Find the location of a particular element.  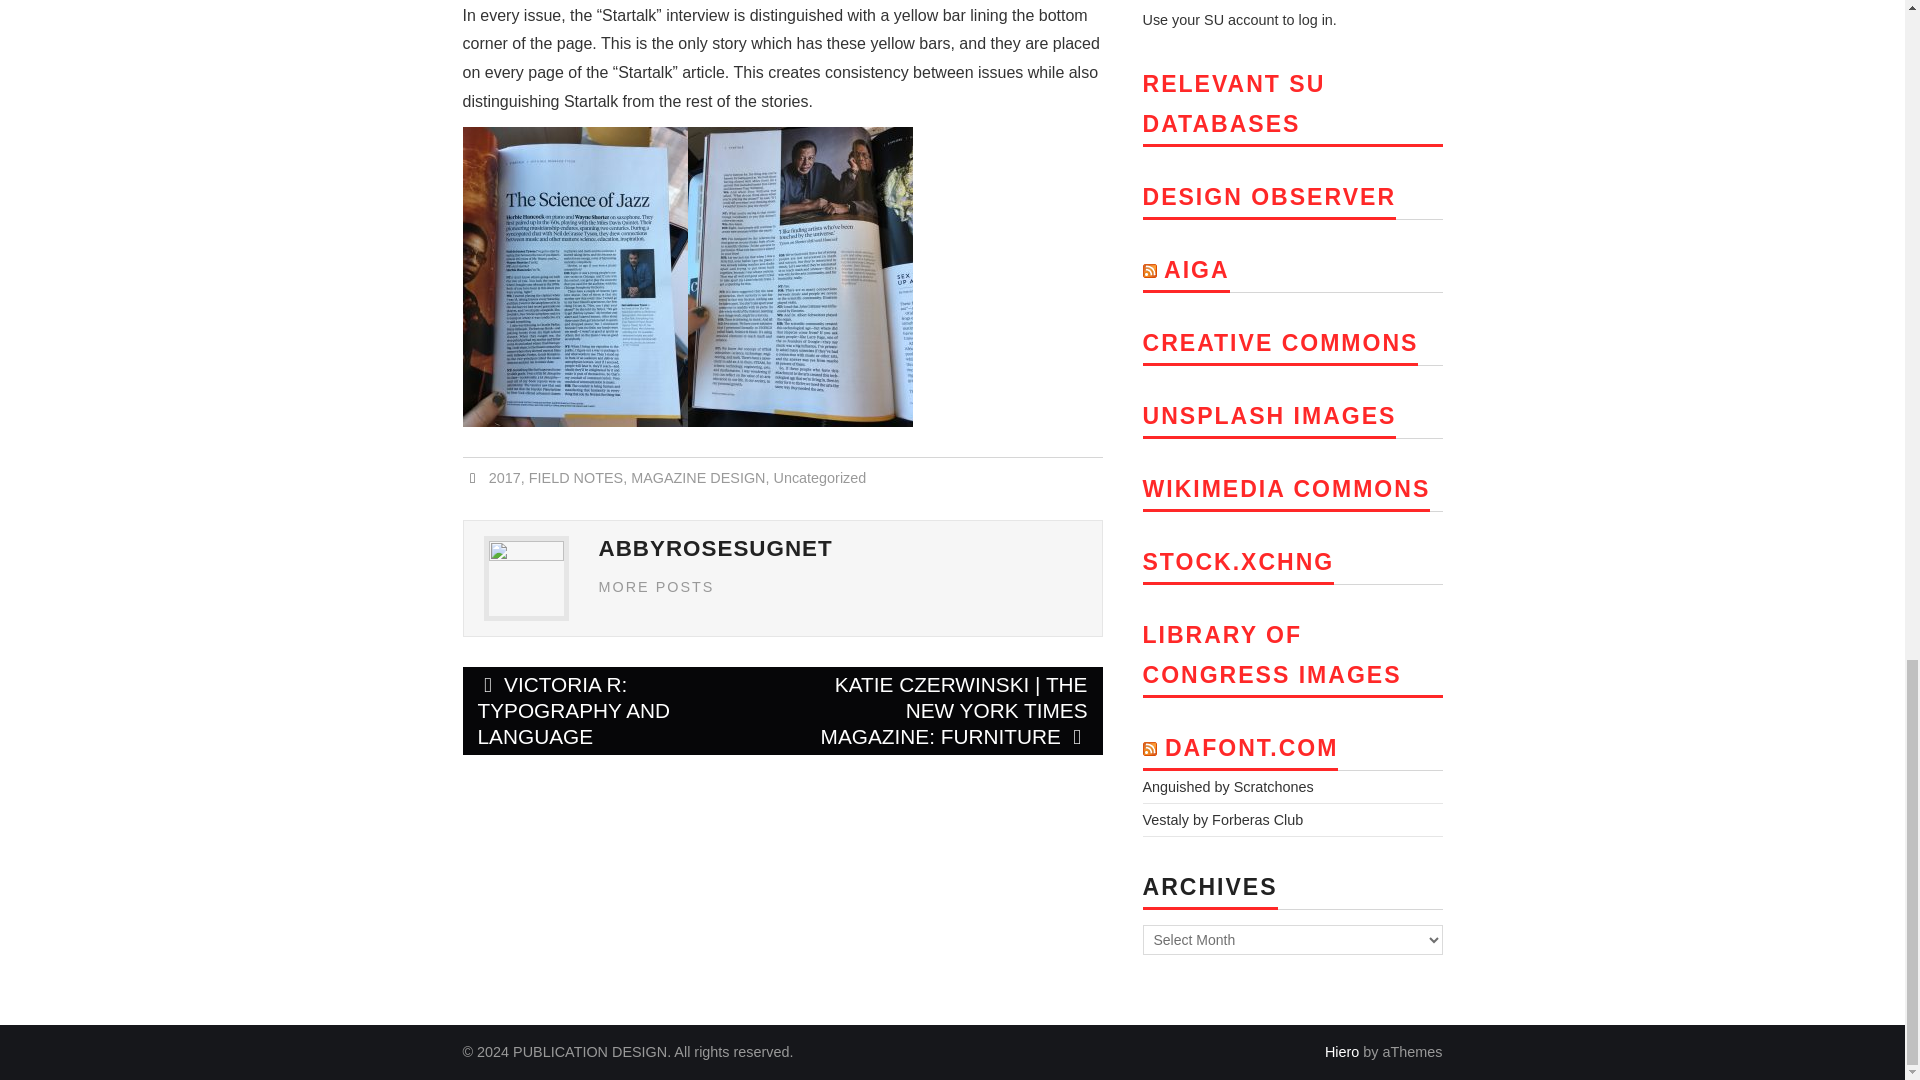

FIELD NOTES is located at coordinates (576, 478).